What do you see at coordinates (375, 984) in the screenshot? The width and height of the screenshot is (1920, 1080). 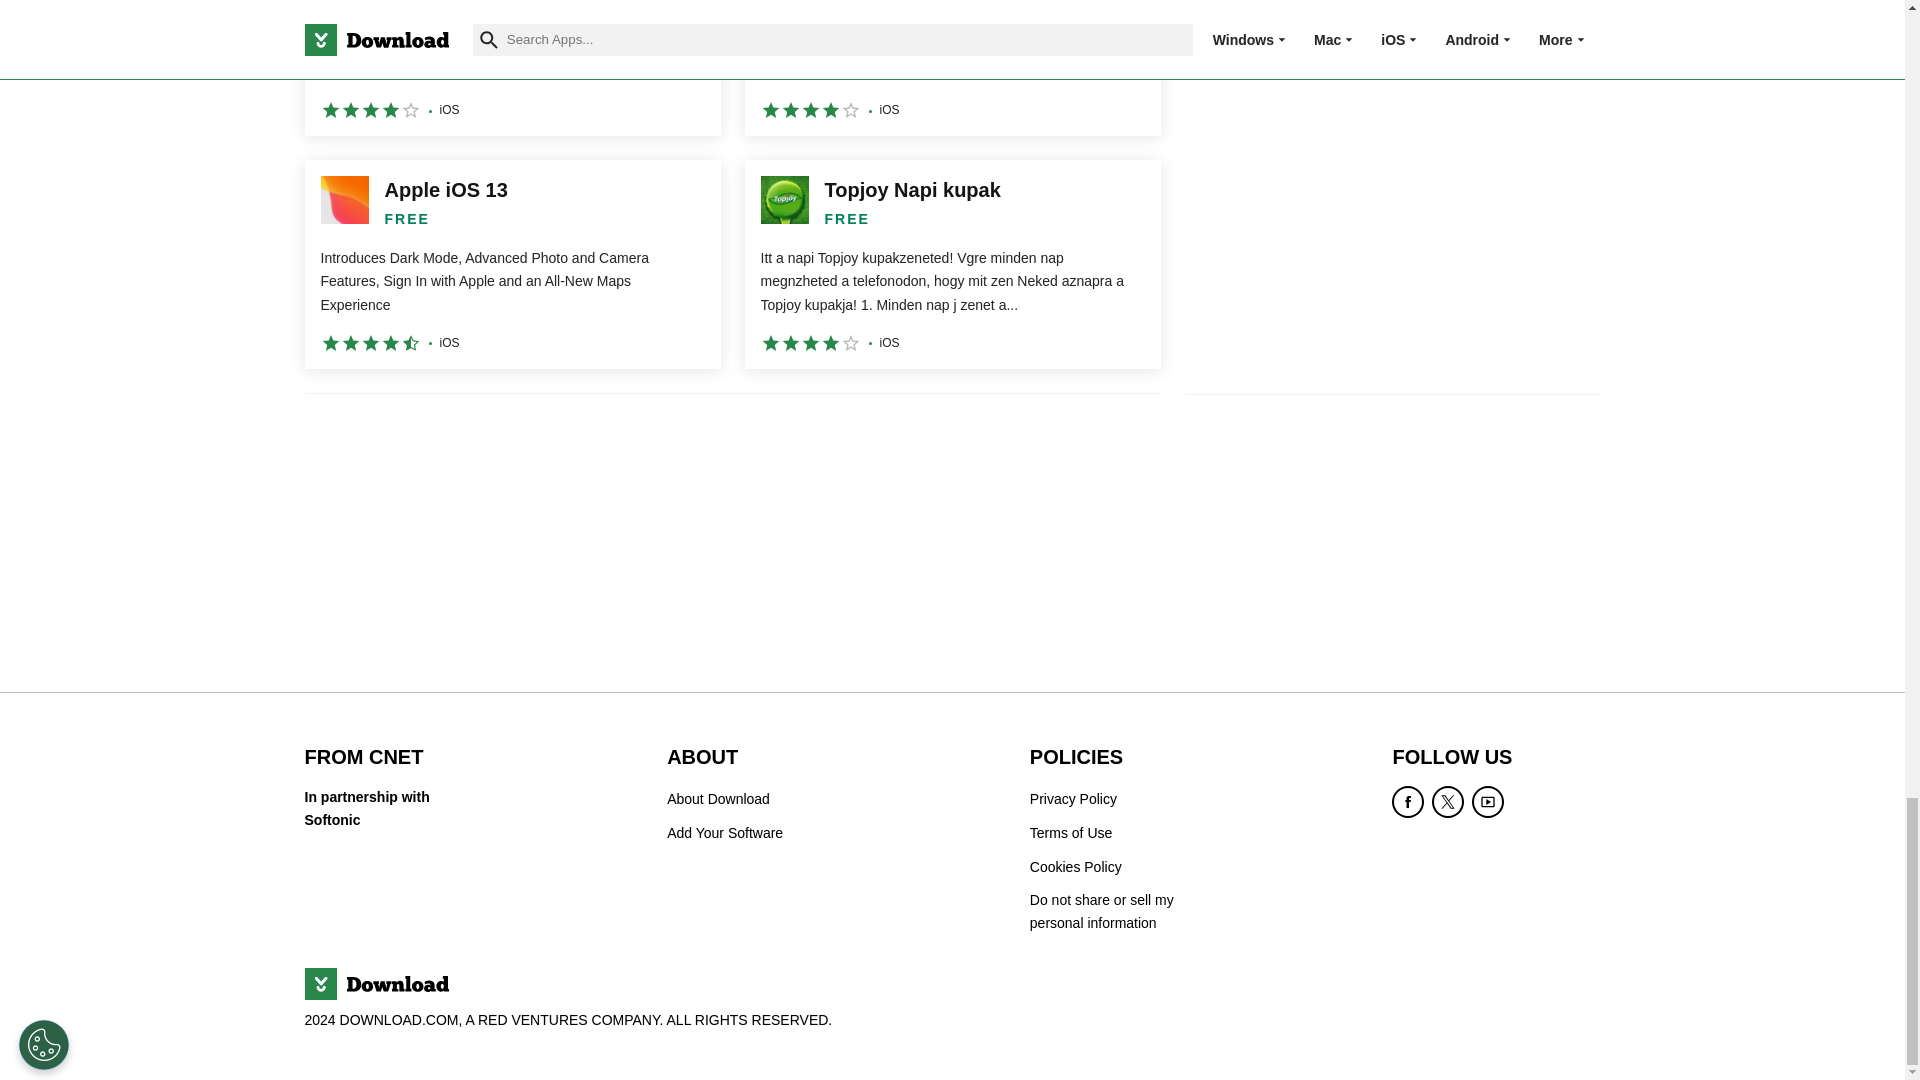 I see `Download.com` at bounding box center [375, 984].